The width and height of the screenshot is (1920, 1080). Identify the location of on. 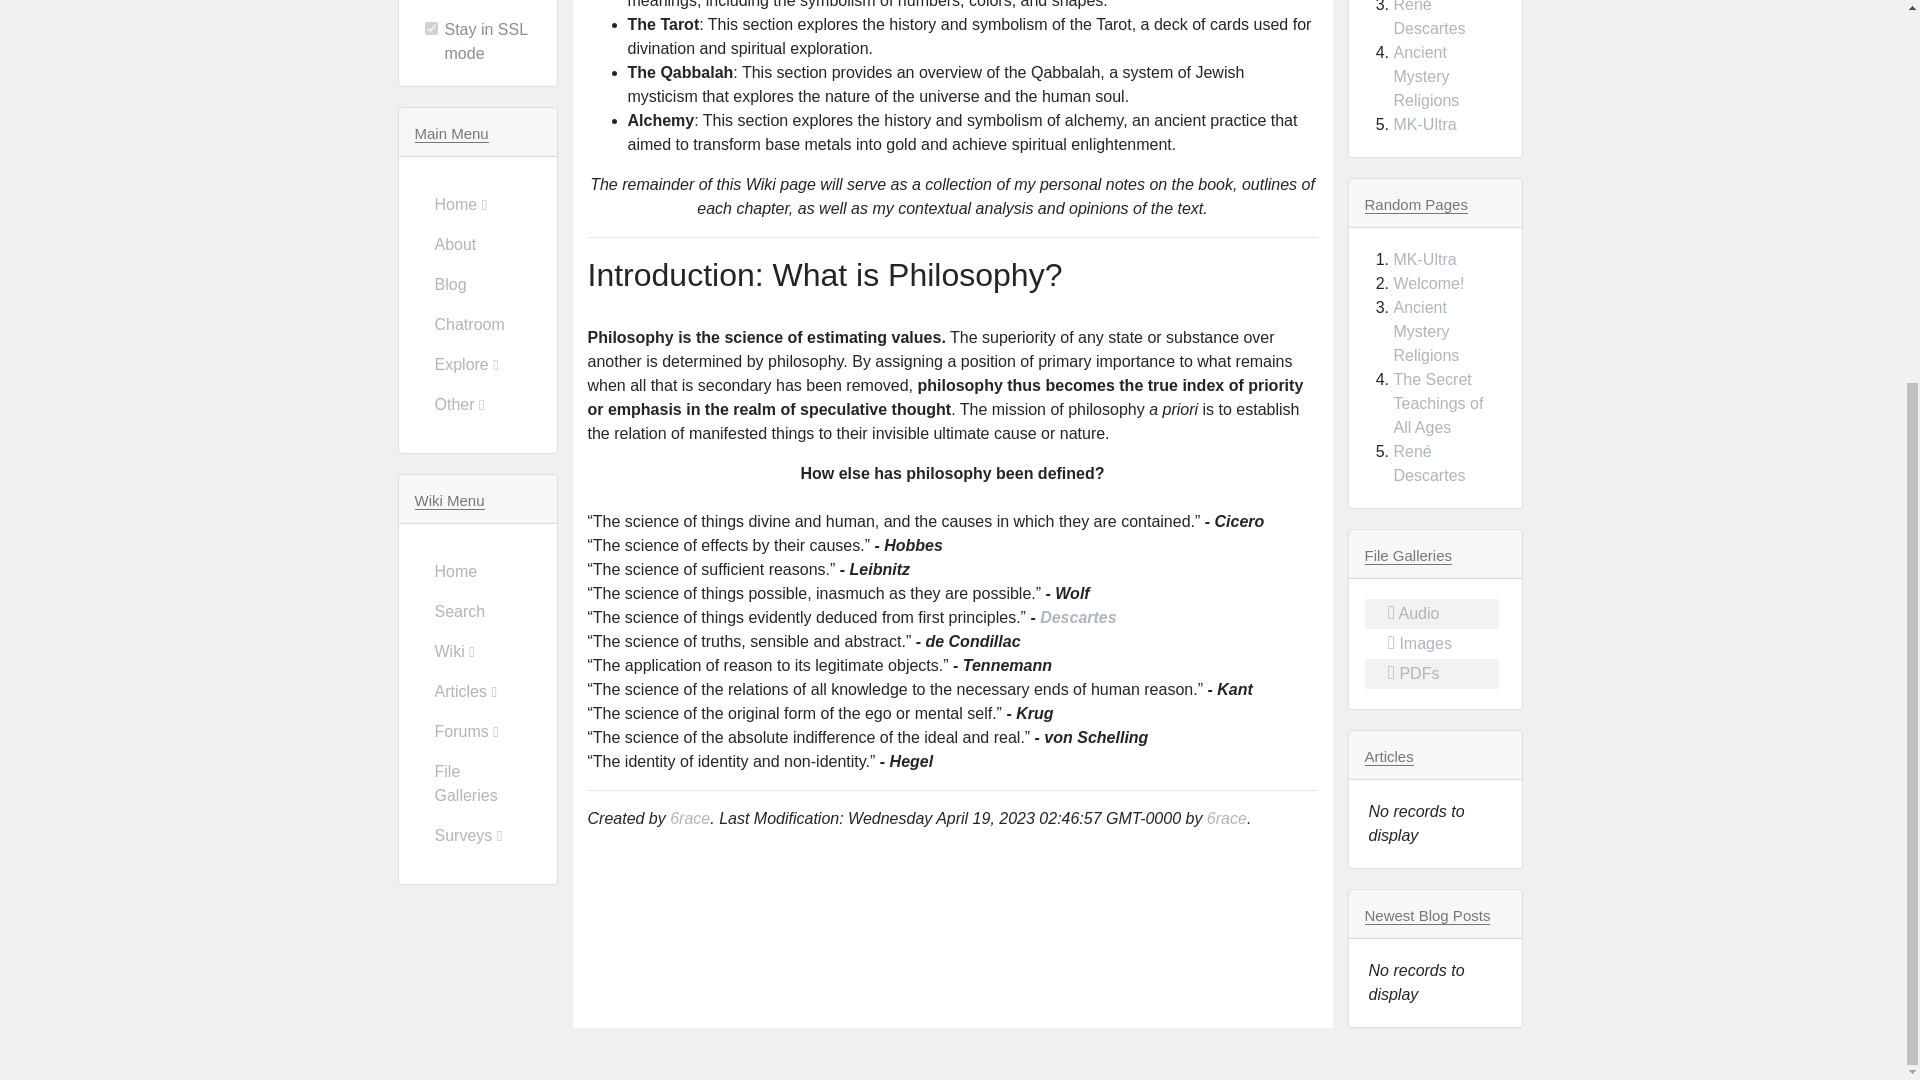
(430, 28).